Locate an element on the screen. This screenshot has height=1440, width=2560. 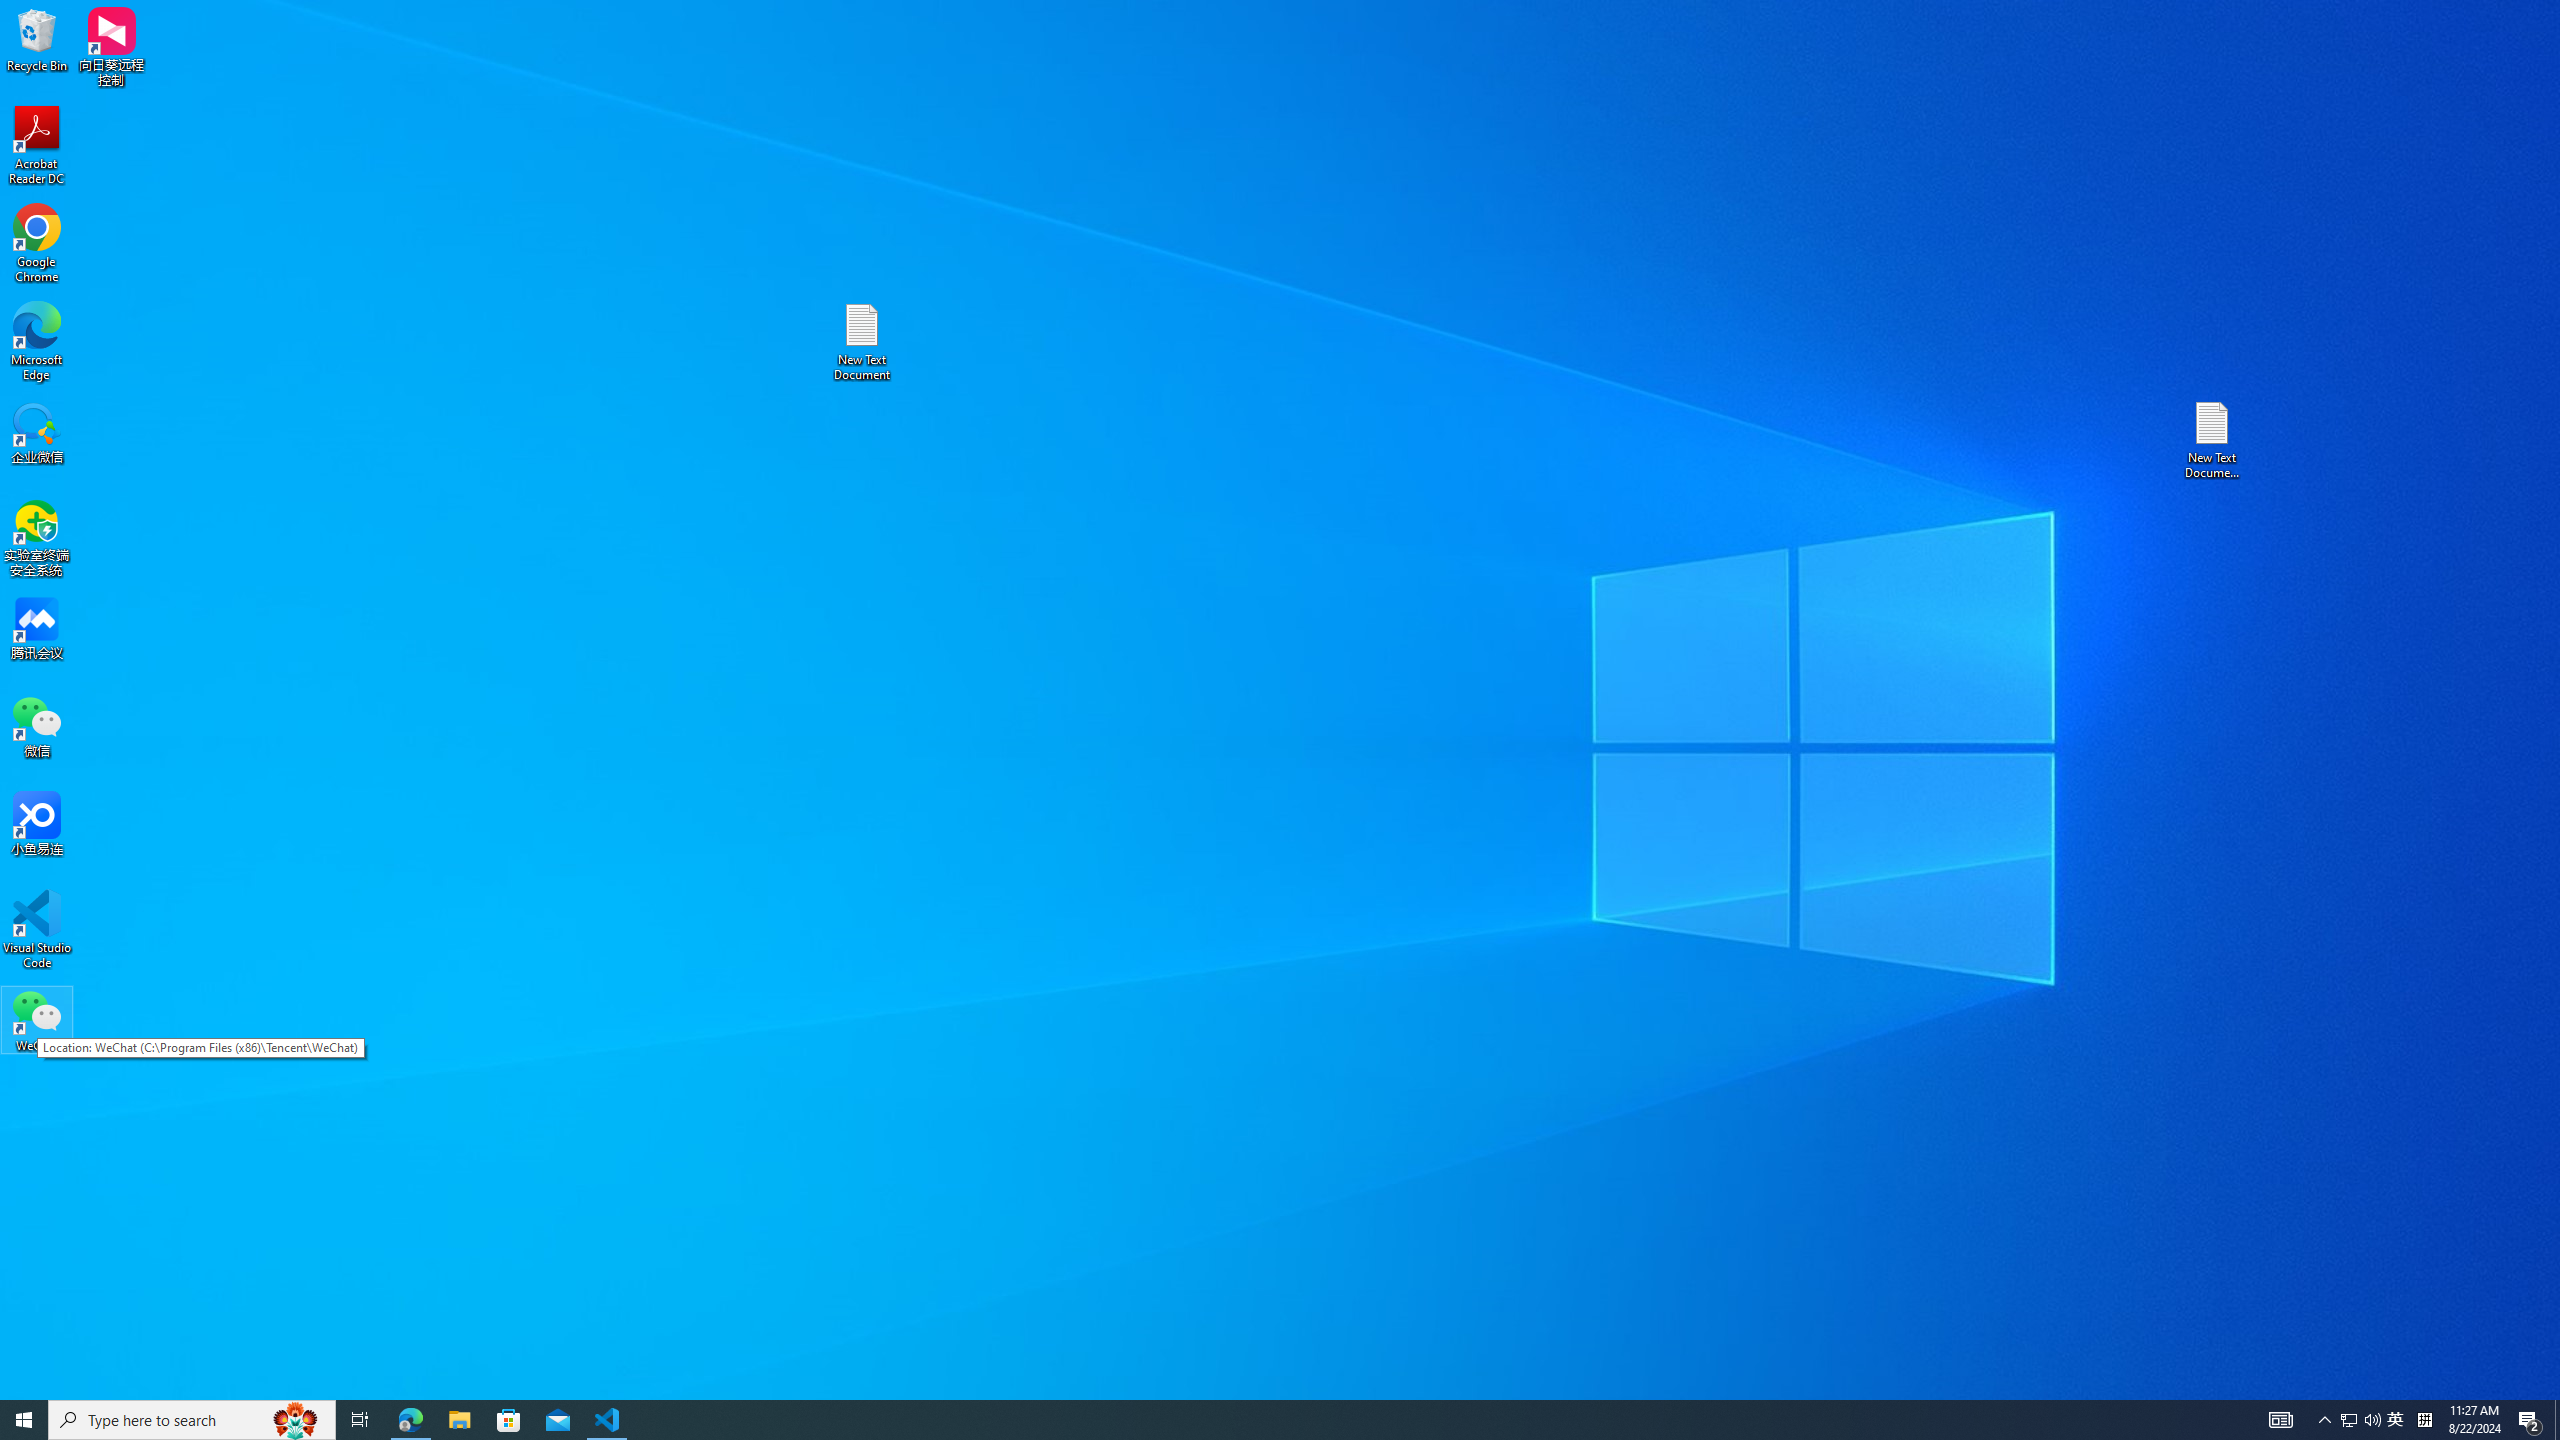
Tray Input Indicator - Chinese (Simplified, China) is located at coordinates (2424, 1420).